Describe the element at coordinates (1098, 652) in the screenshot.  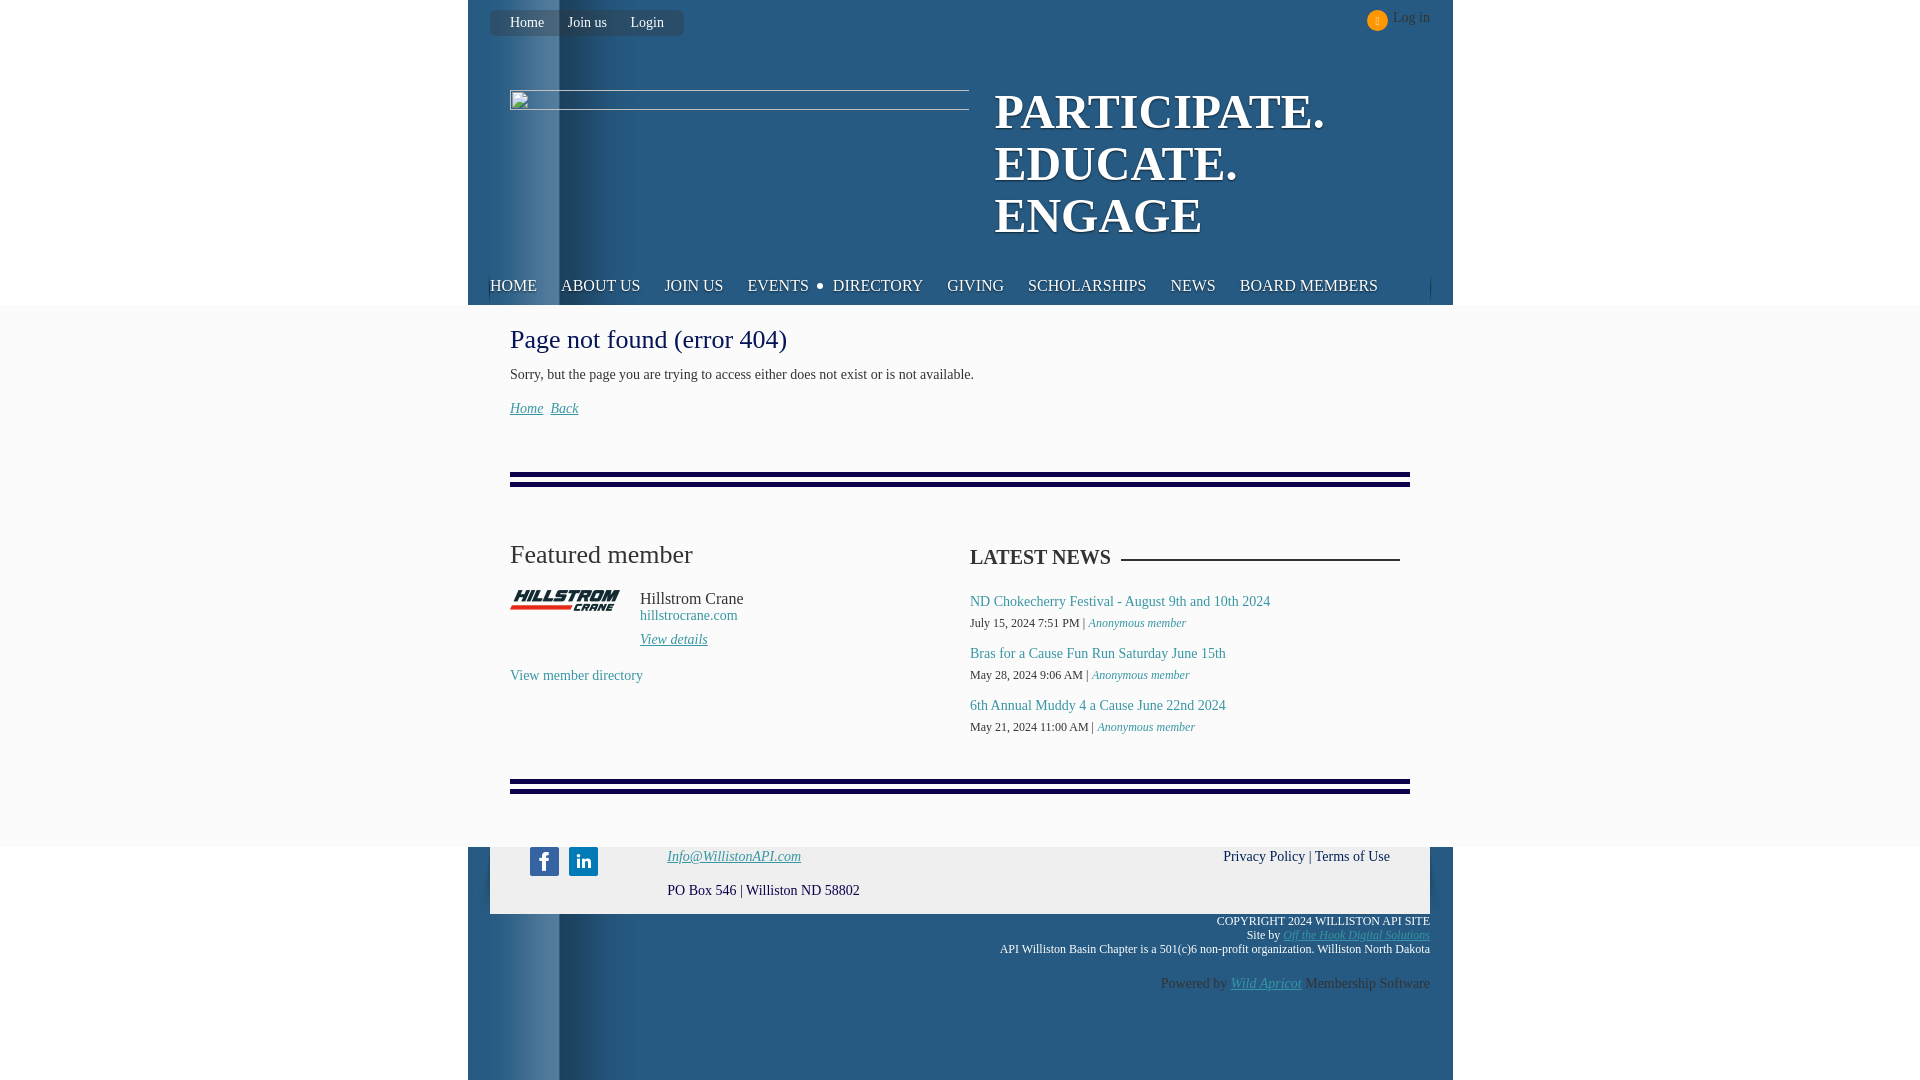
I see `Bras for a Cause Fun Run Saturday June 15th` at that location.